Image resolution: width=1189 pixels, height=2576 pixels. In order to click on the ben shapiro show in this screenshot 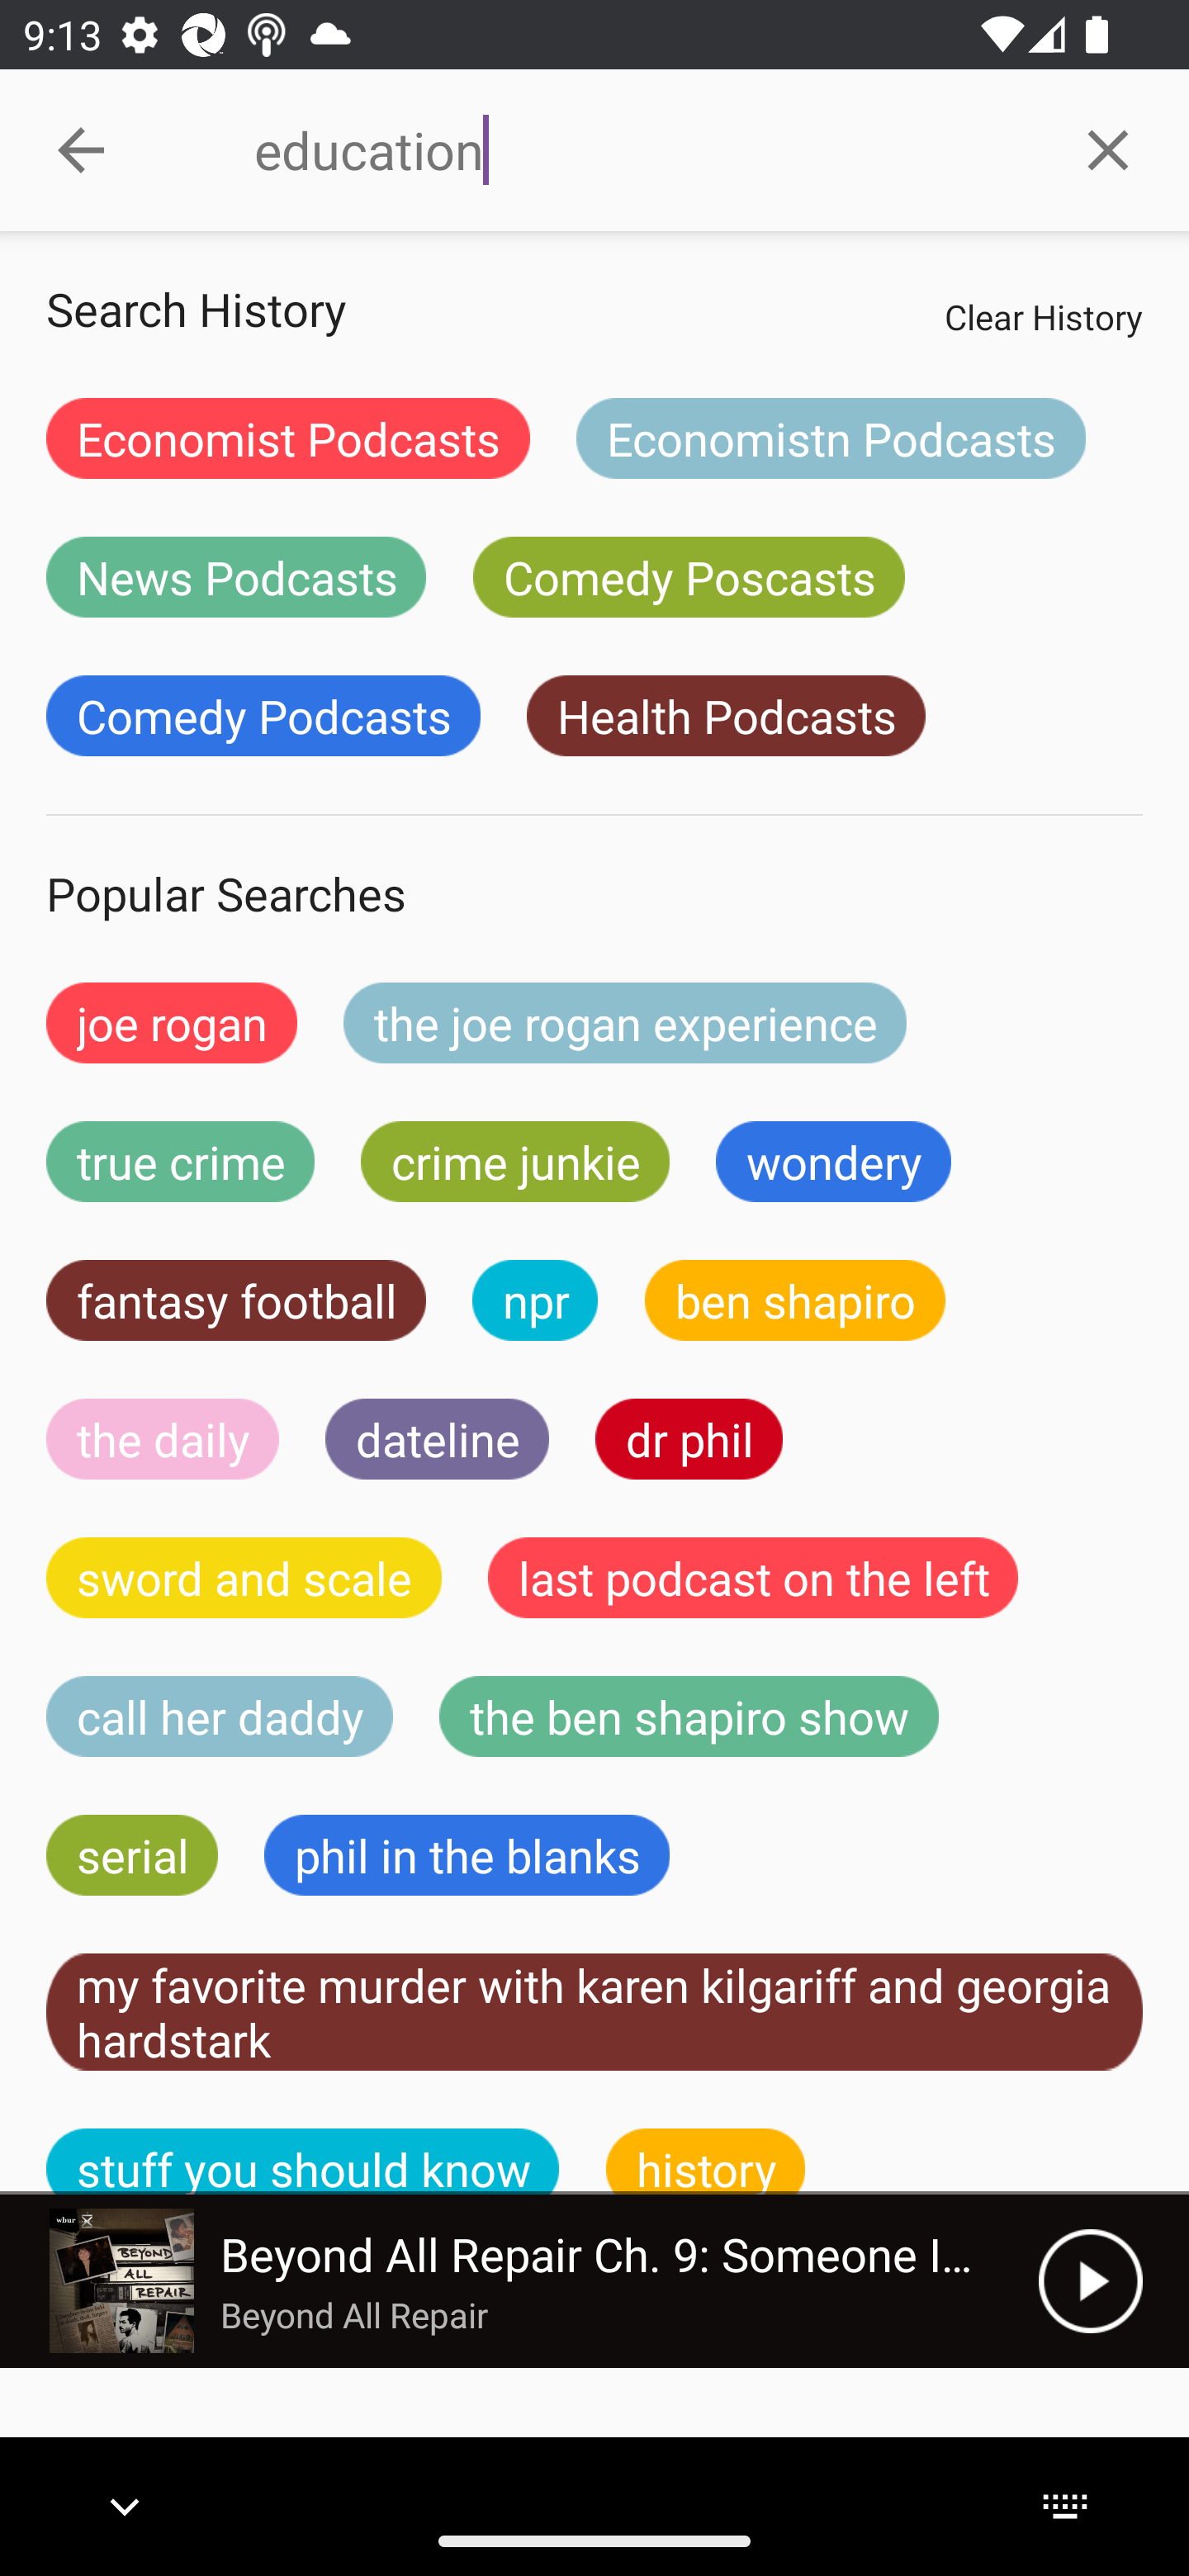, I will do `click(689, 1717)`.